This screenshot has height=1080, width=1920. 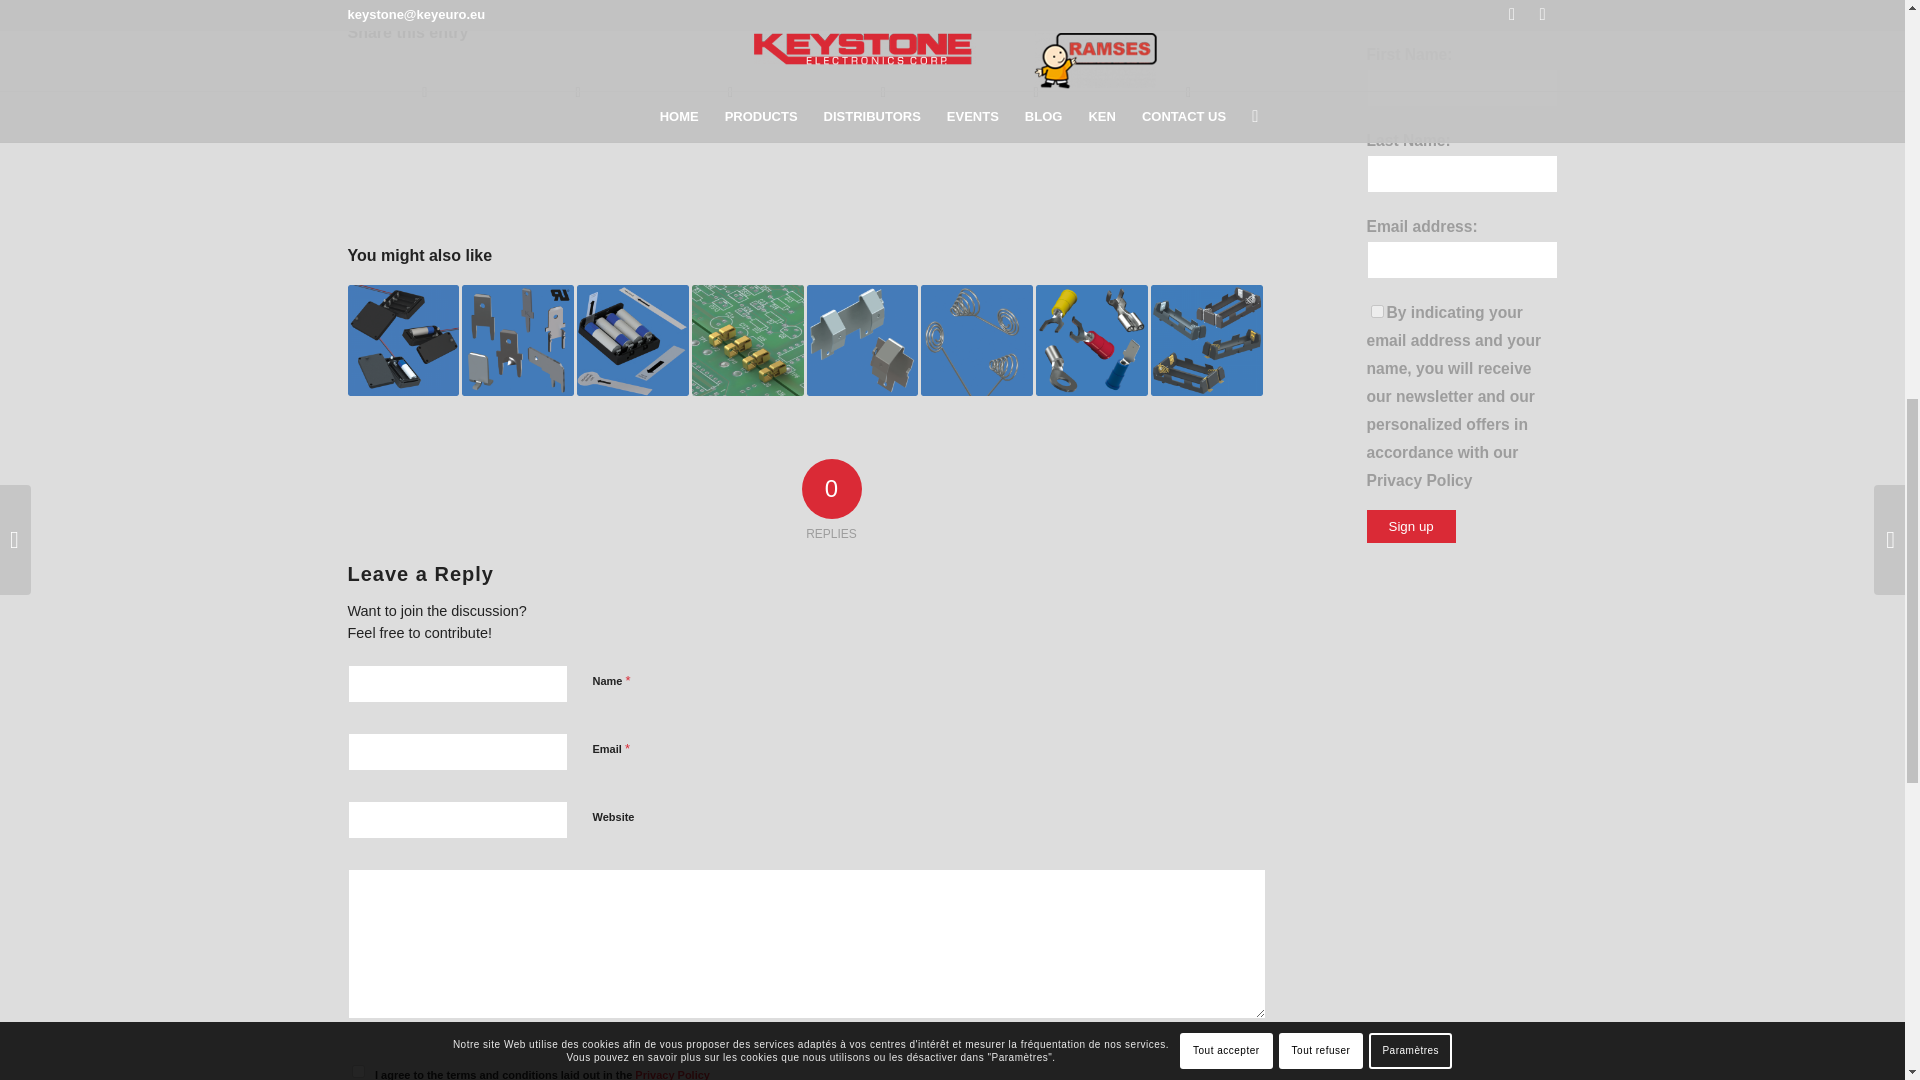 I want to click on Sign up, so click(x=1410, y=526).